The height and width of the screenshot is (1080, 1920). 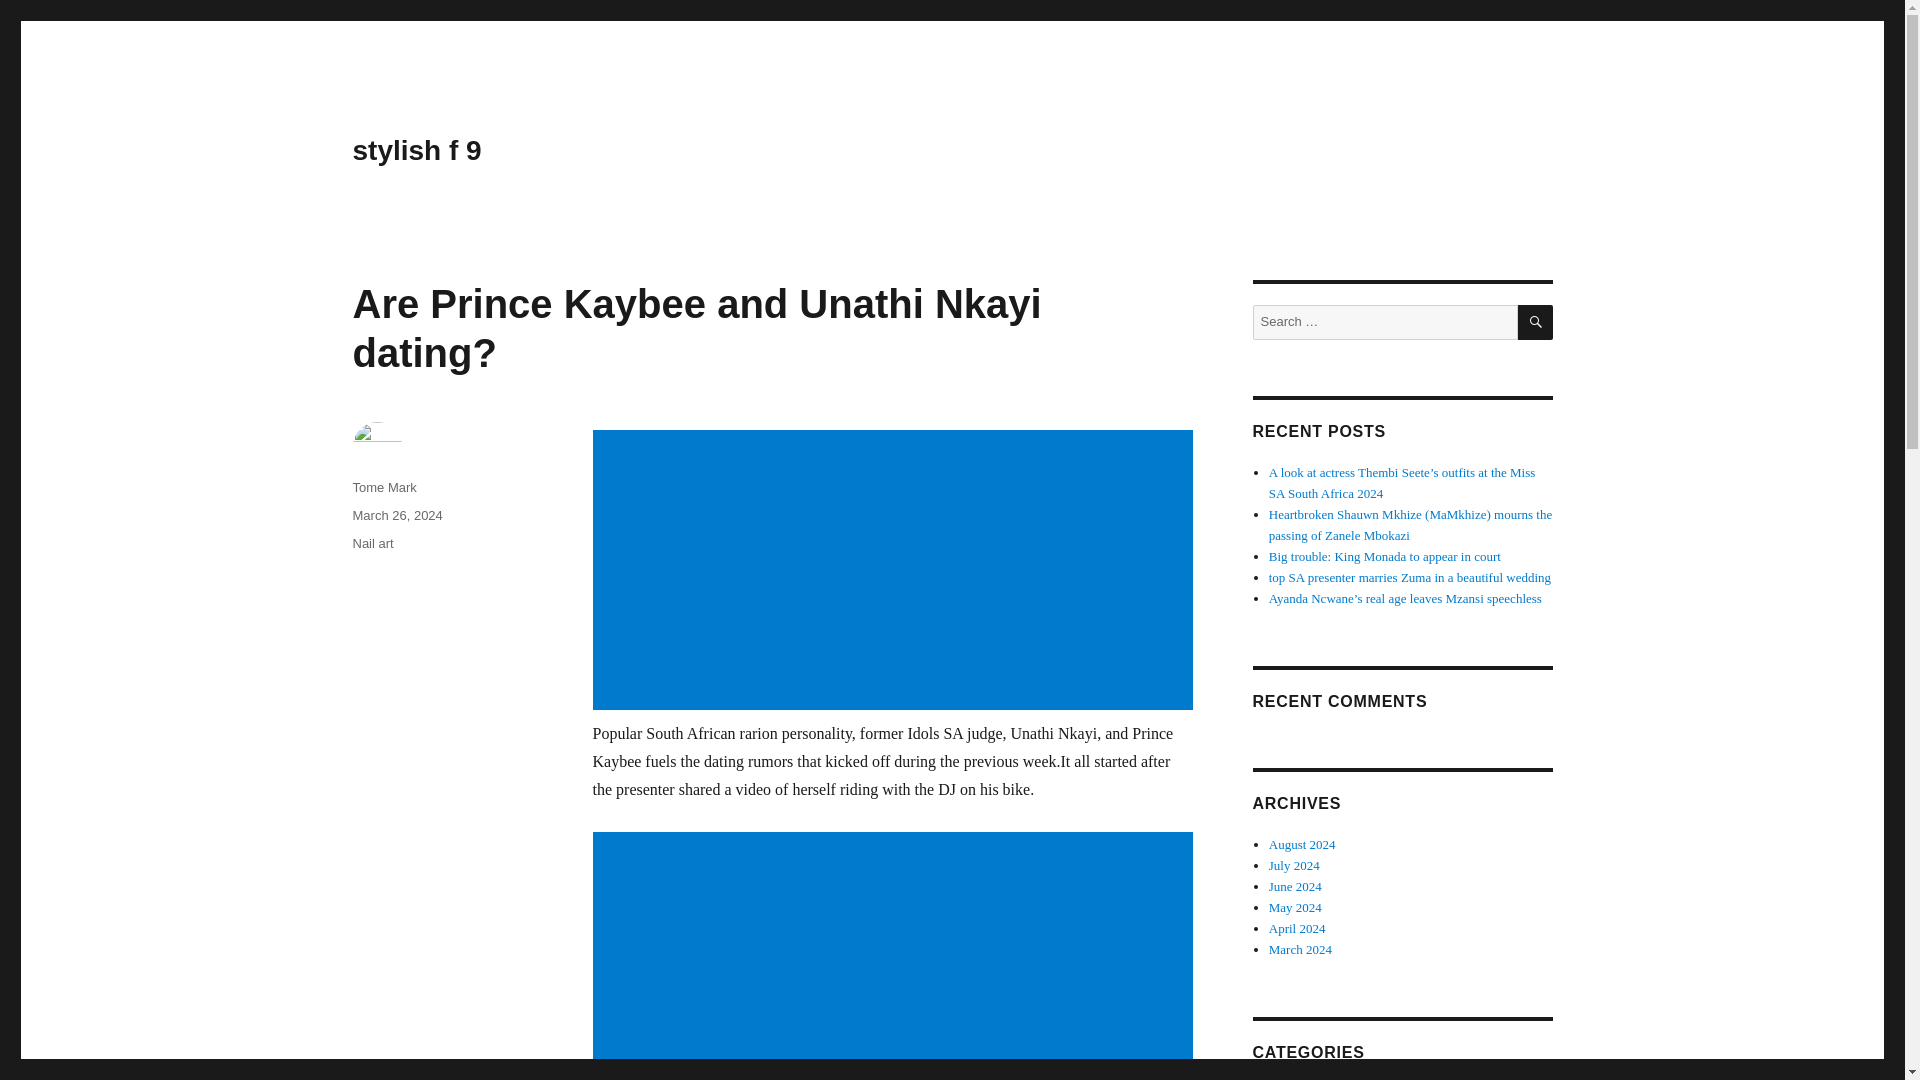 I want to click on top SA presenter marries Zuma in a beautiful wedding, so click(x=1410, y=578).